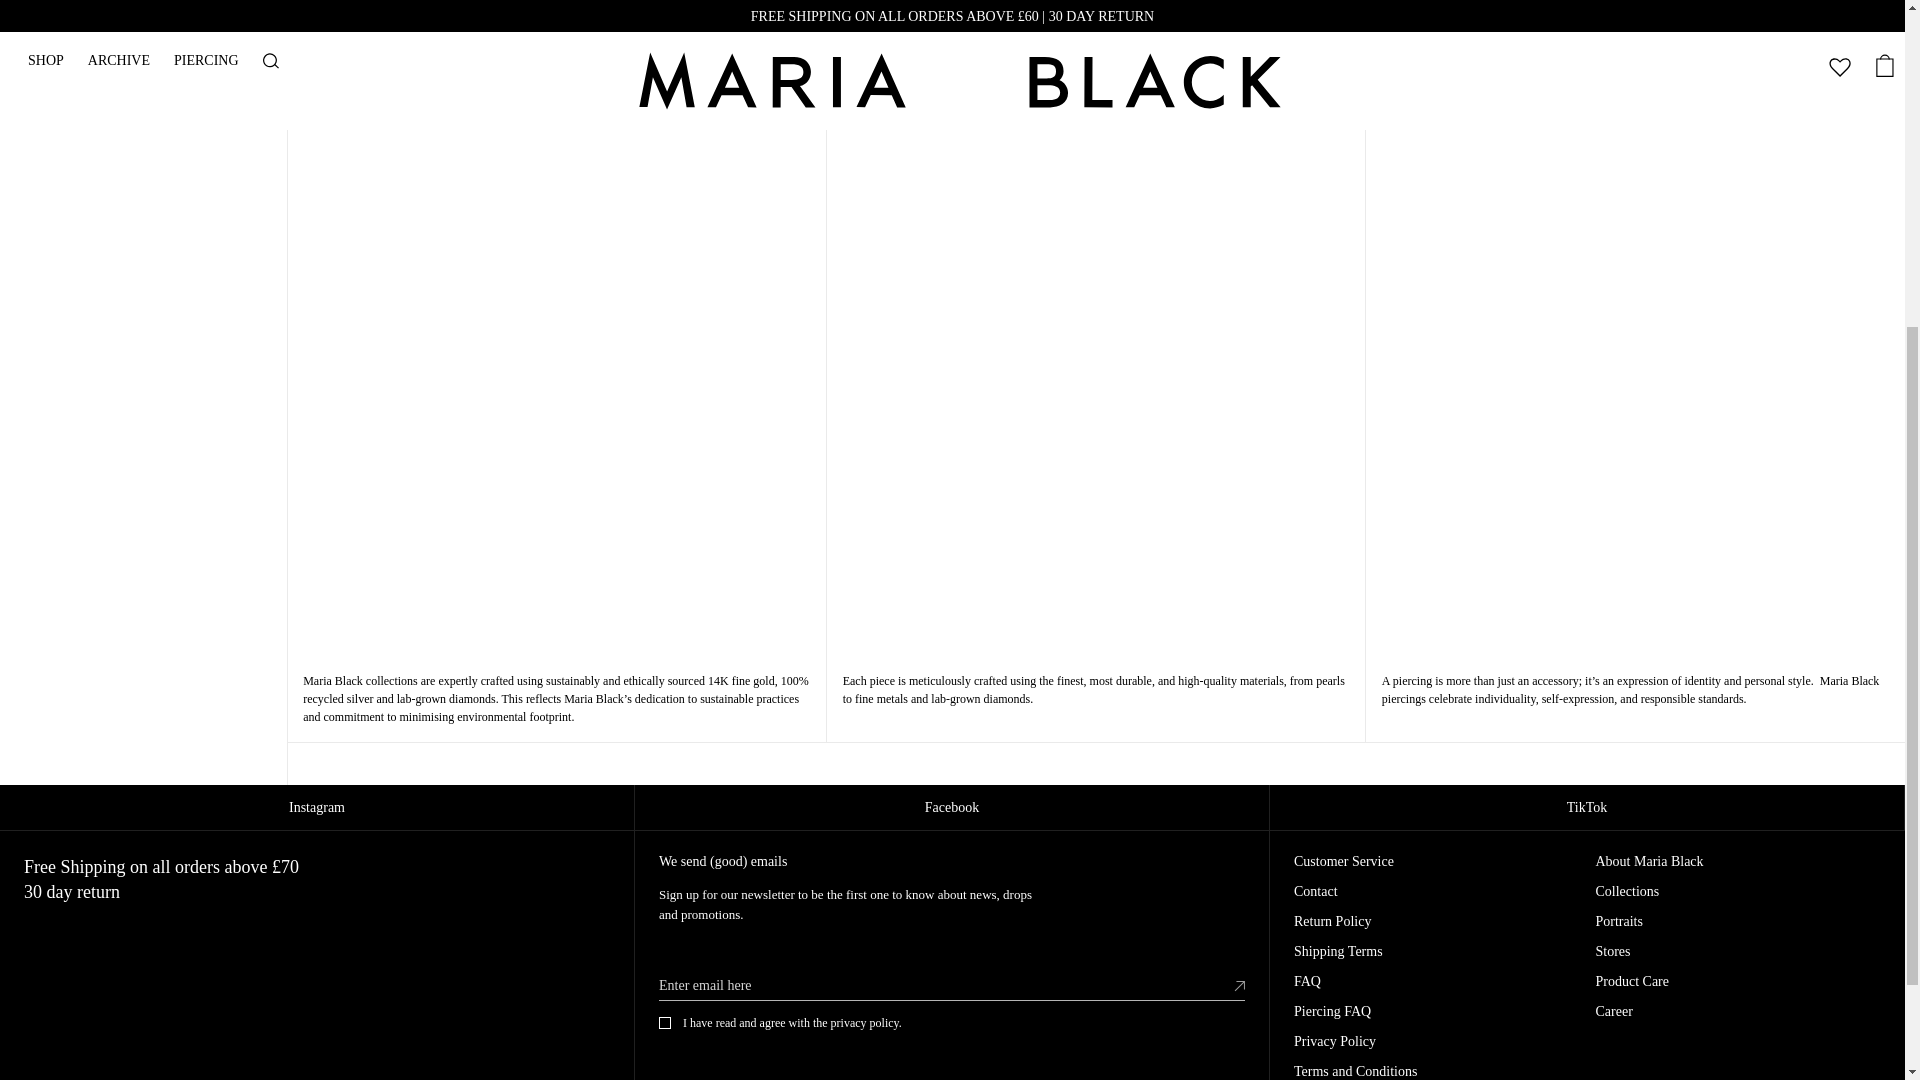  Describe the element at coordinates (1332, 921) in the screenshot. I see `Return Policy` at that location.